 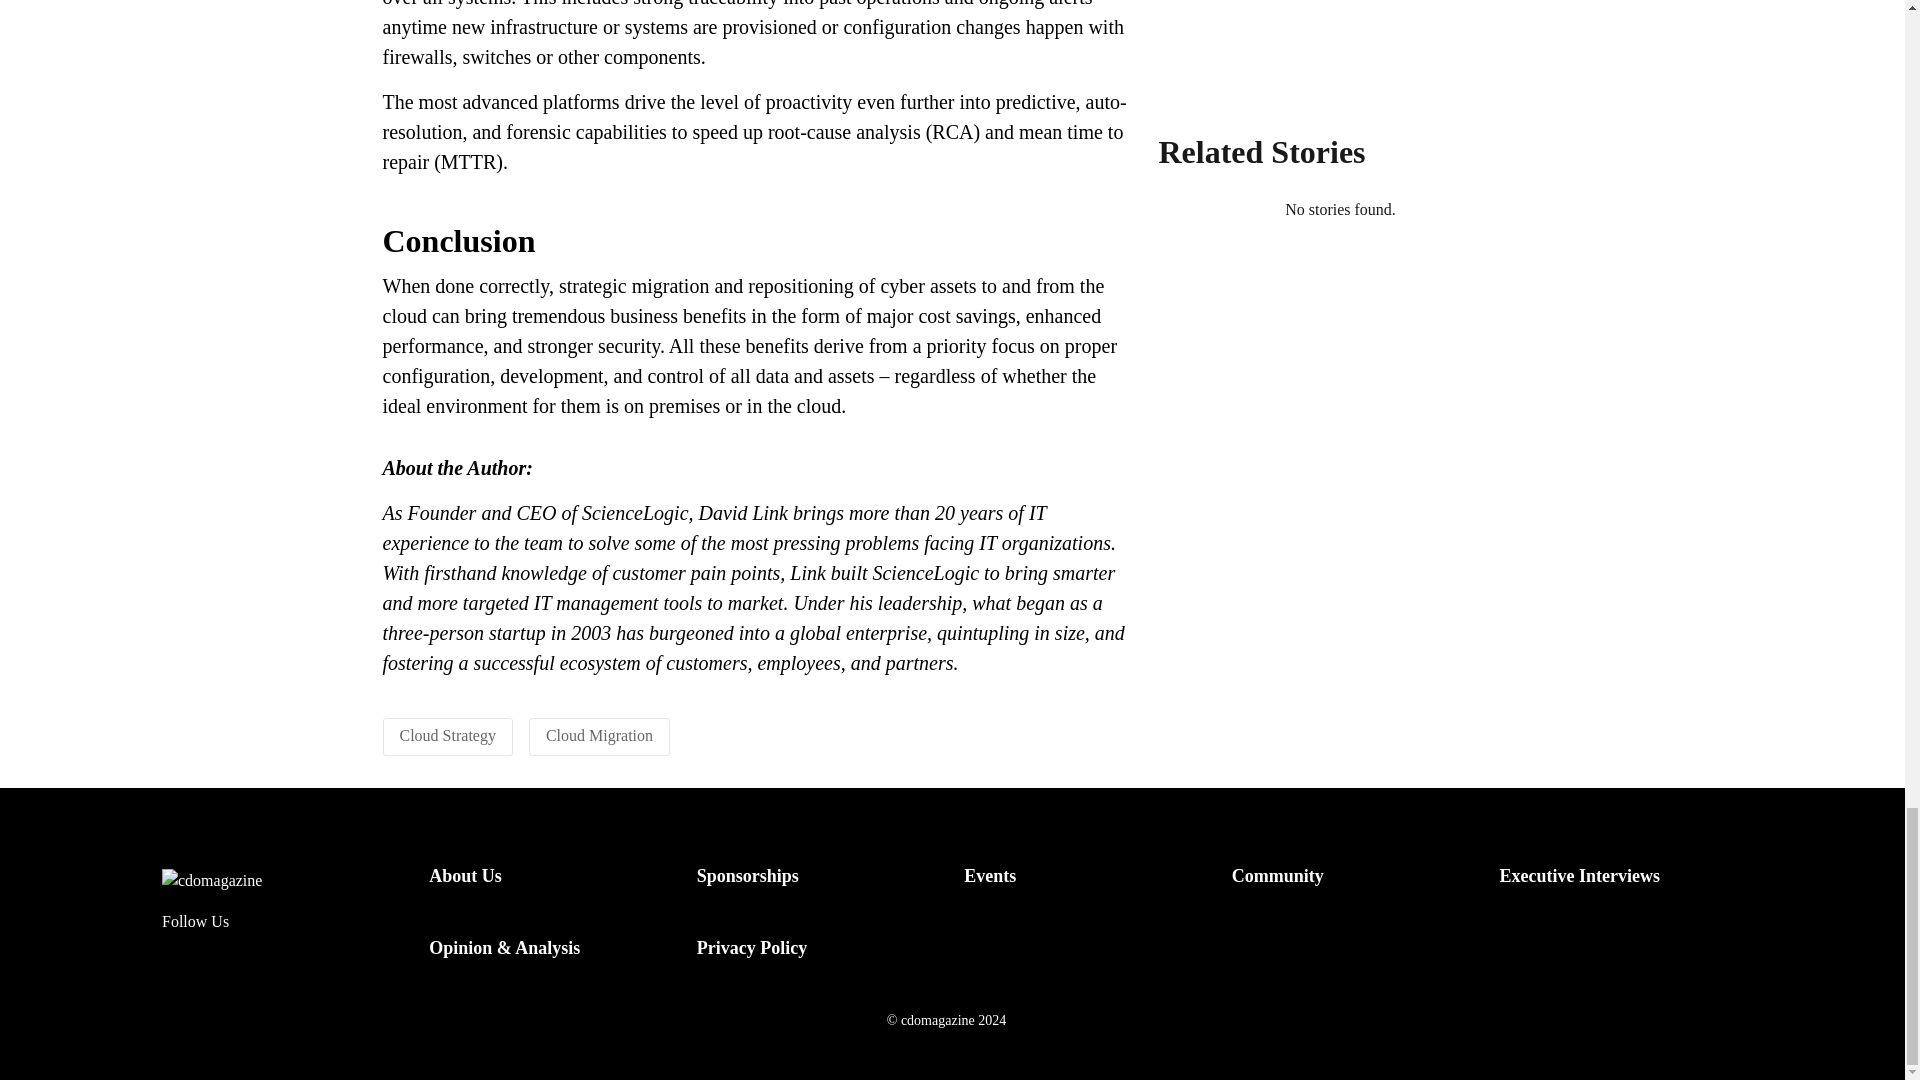 I want to click on Privacy Policy, so click(x=751, y=948).